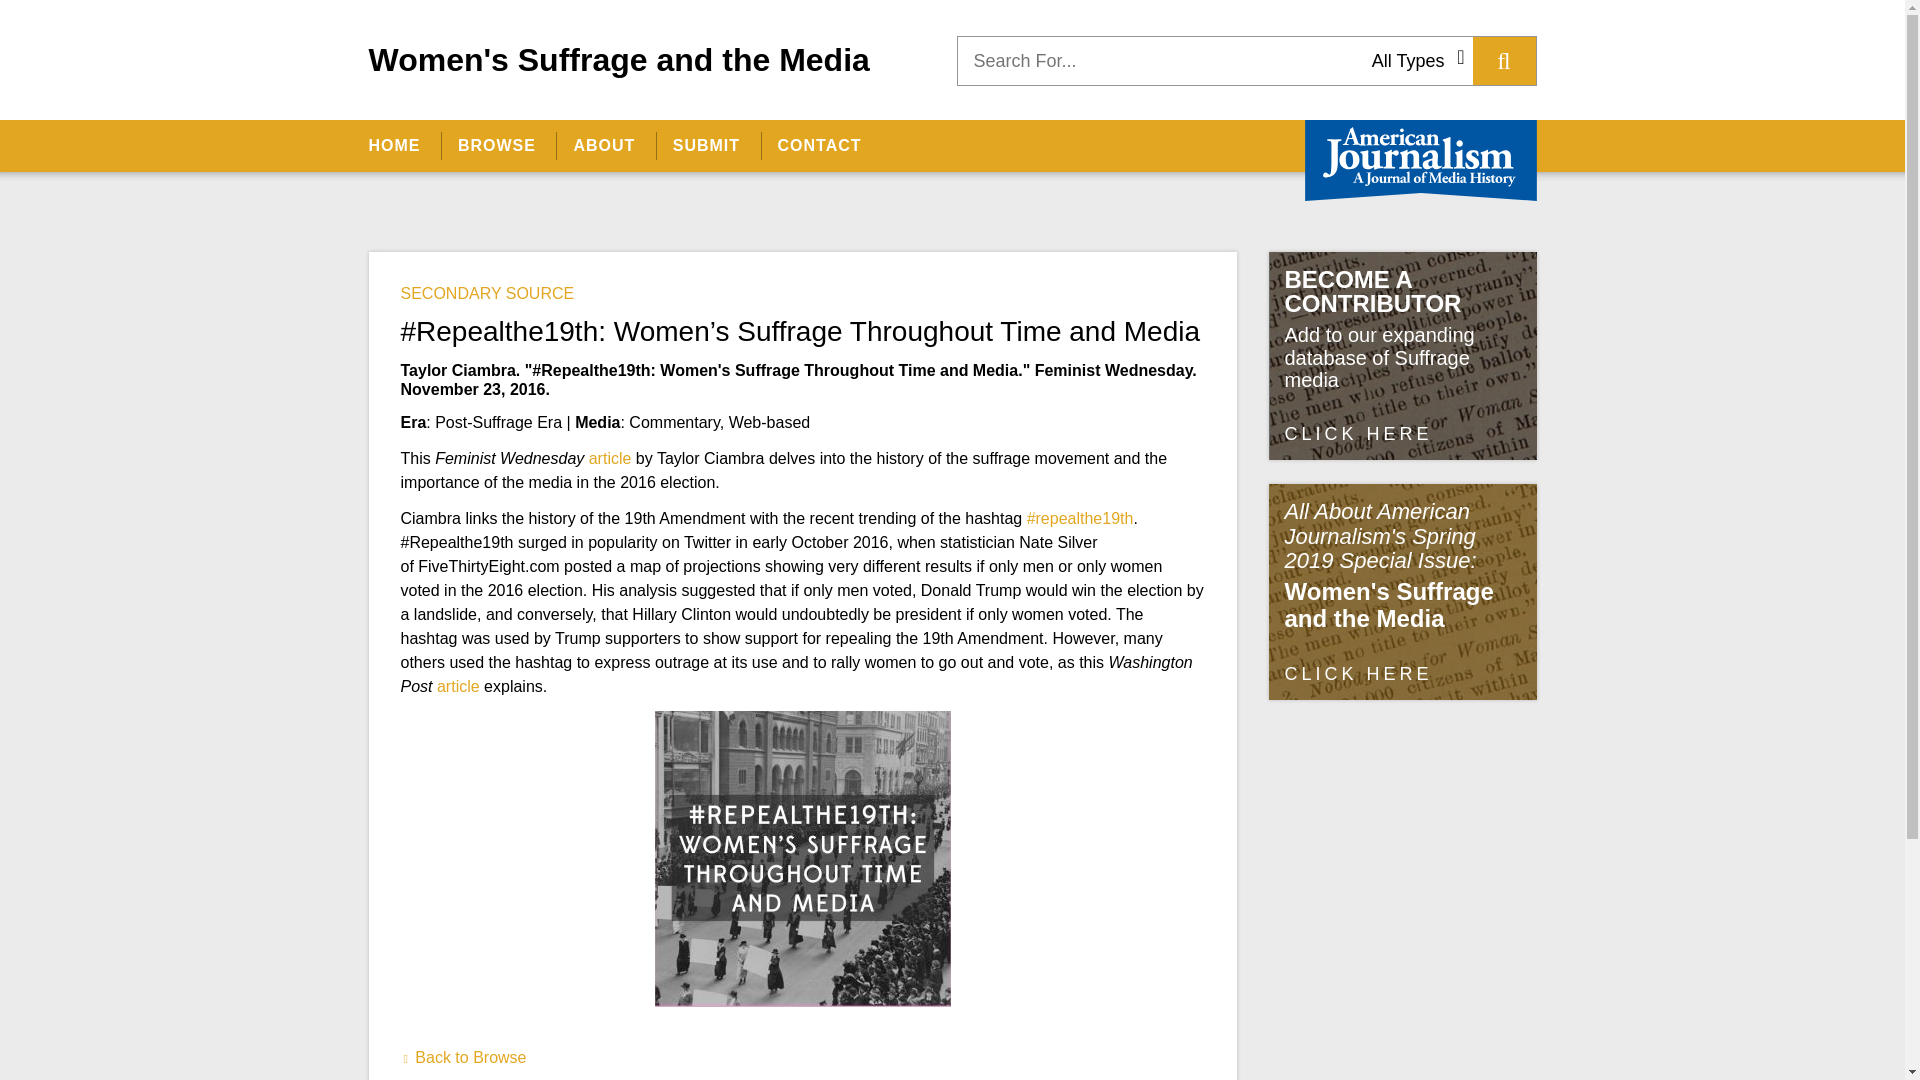  What do you see at coordinates (496, 145) in the screenshot?
I see `BROWSE` at bounding box center [496, 145].